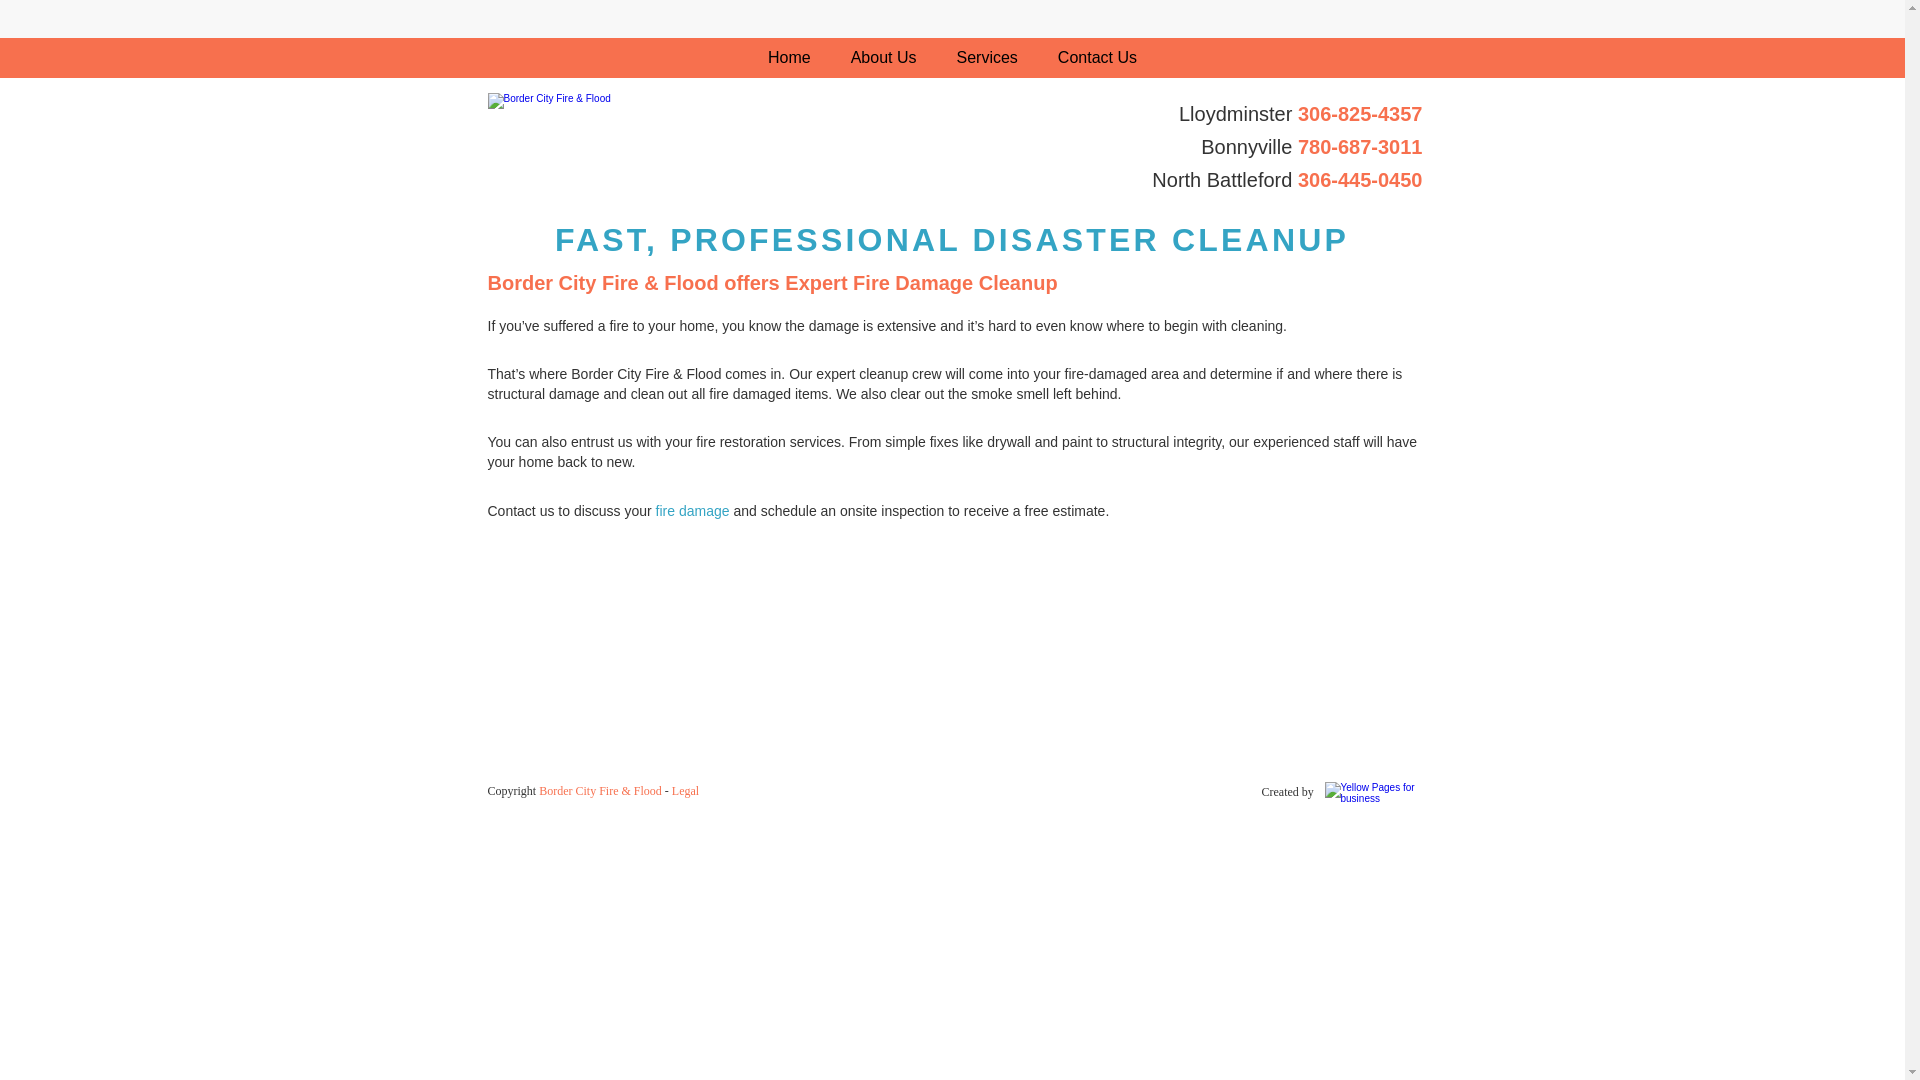  What do you see at coordinates (986, 58) in the screenshot?
I see `Services` at bounding box center [986, 58].